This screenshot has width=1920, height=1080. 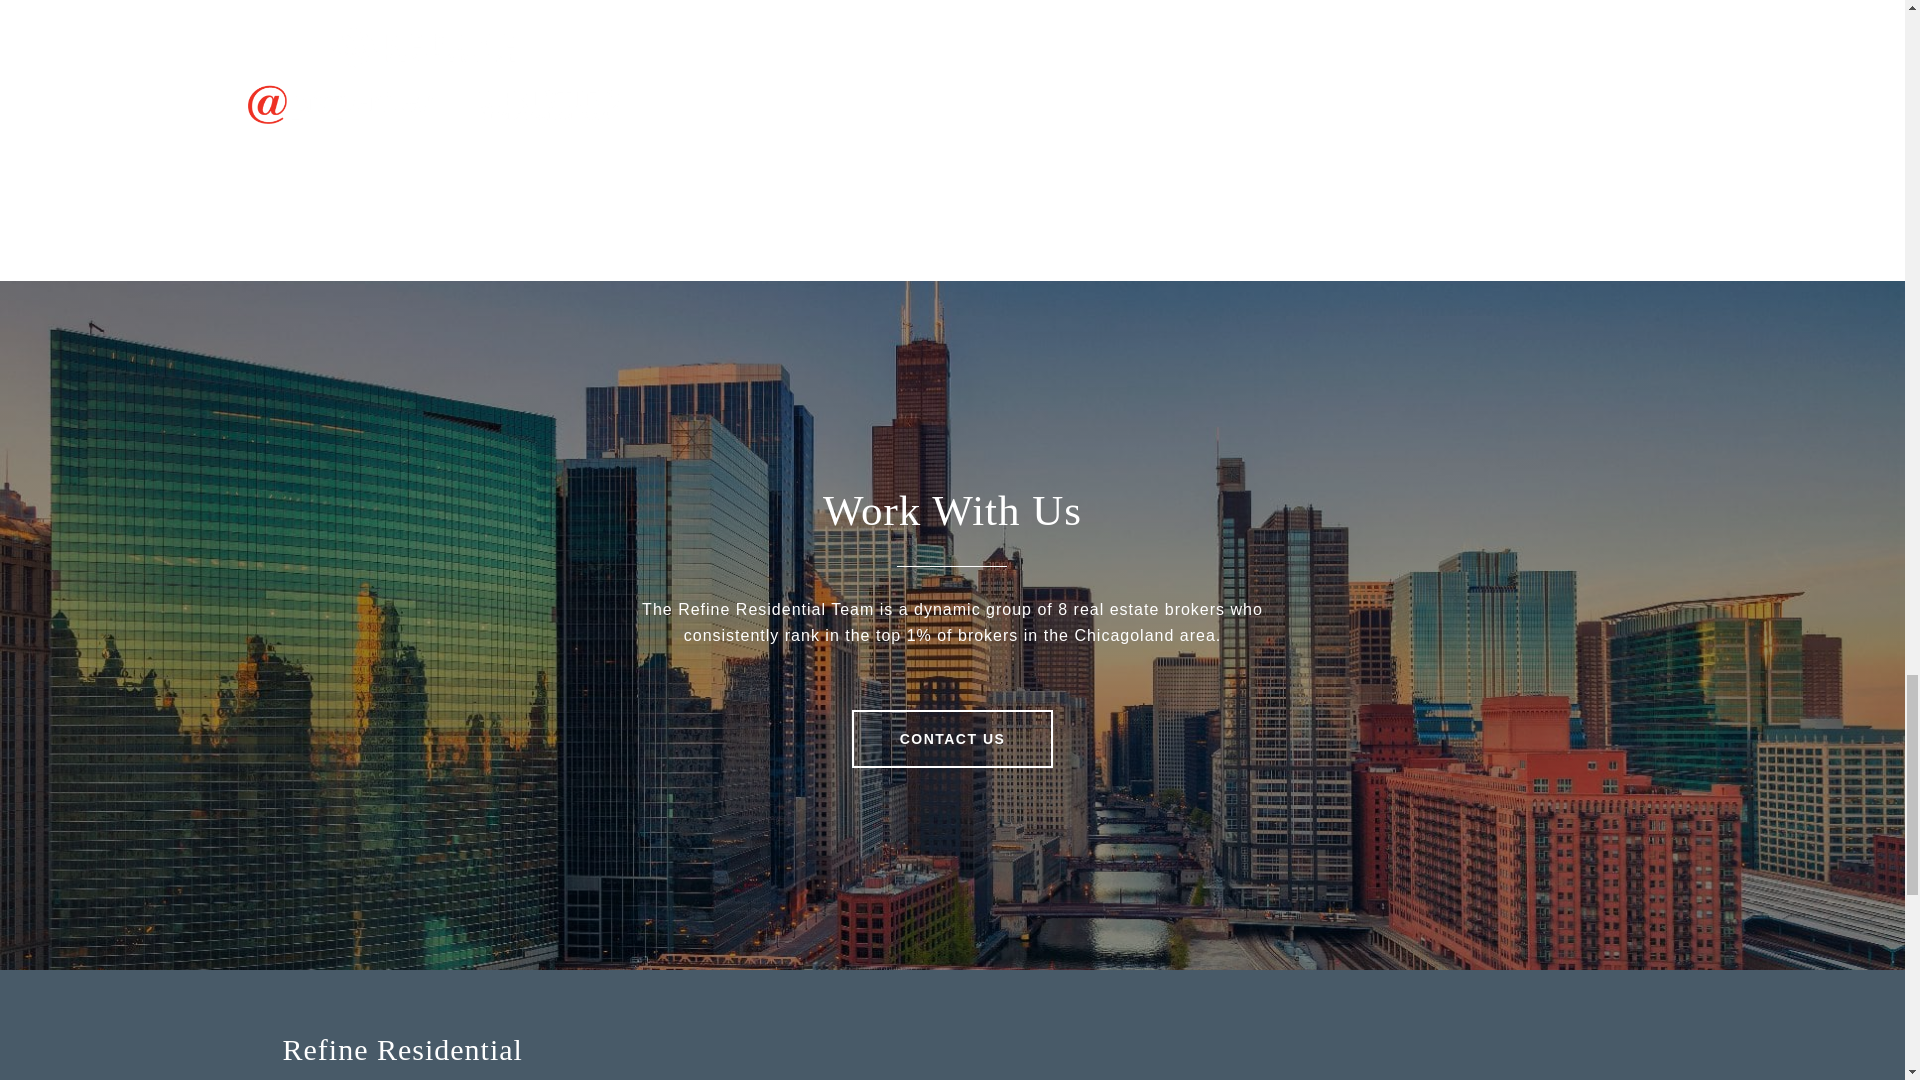 I want to click on CONTACT US, so click(x=953, y=738).